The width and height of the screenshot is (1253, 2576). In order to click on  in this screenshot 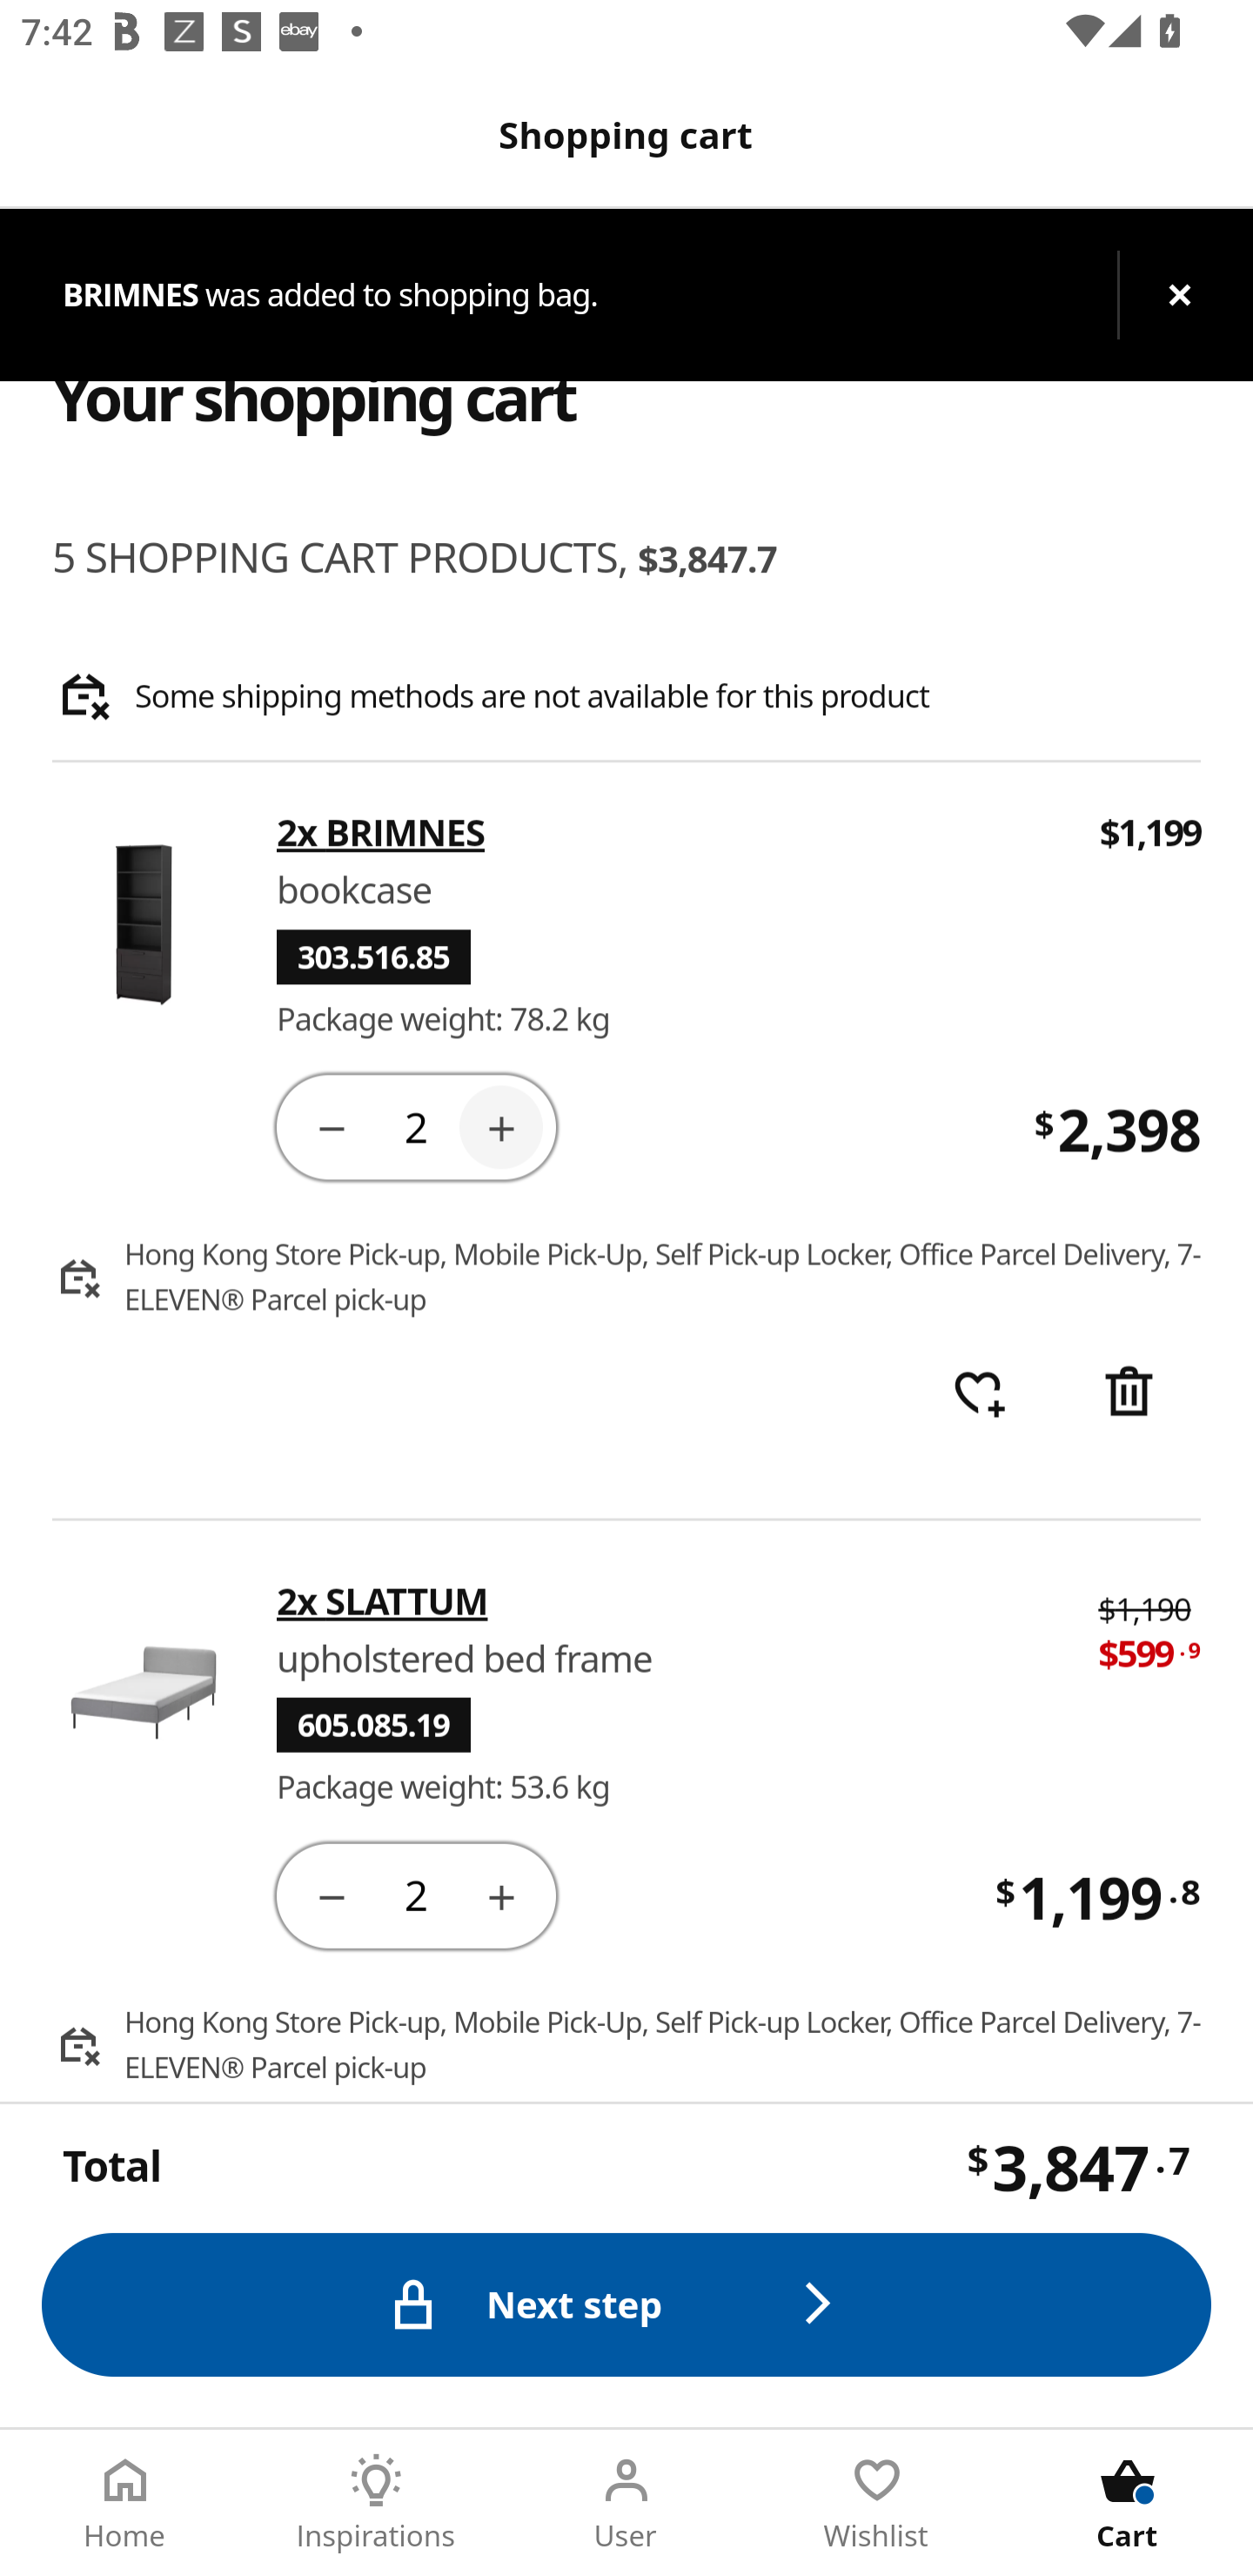, I will do `click(331, 1126)`.